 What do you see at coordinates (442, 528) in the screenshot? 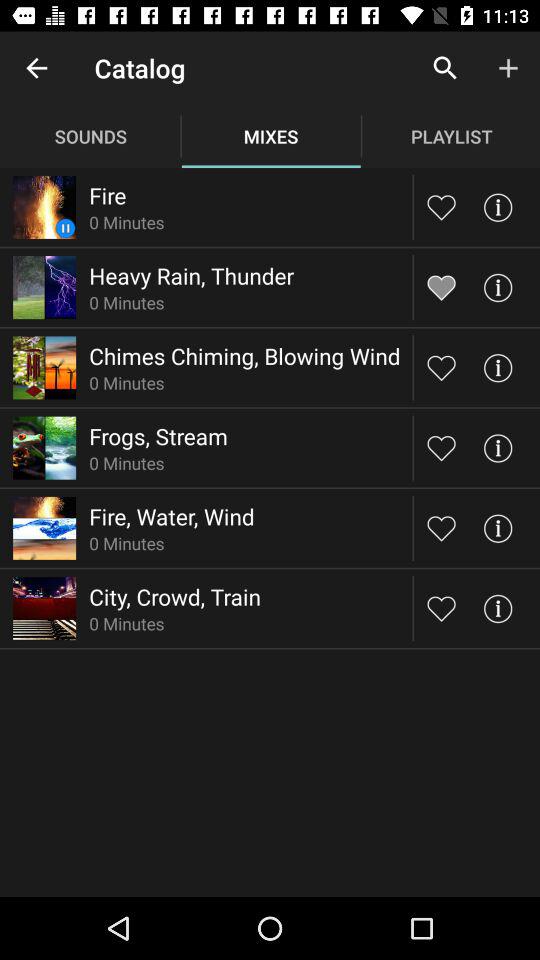
I see `to like the picture` at bounding box center [442, 528].